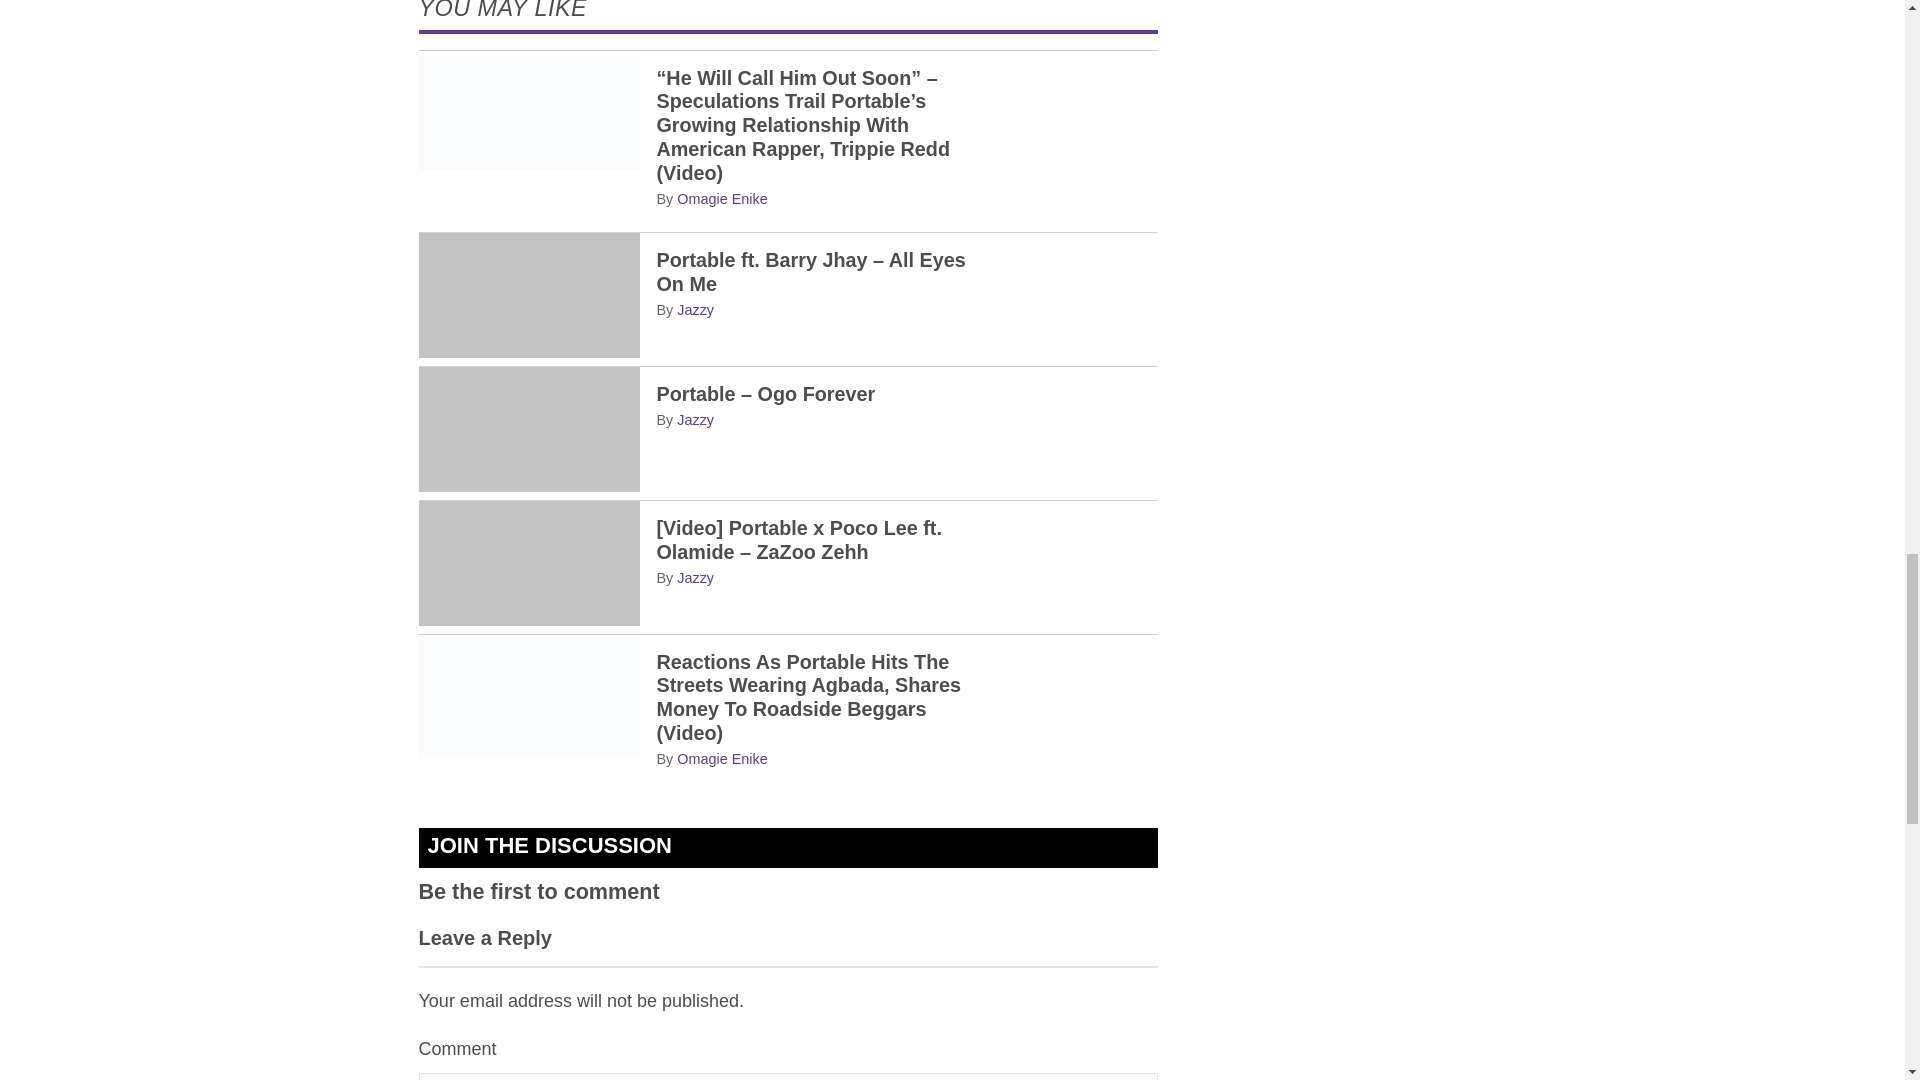  I want to click on Posts by Jazzy, so click(696, 310).